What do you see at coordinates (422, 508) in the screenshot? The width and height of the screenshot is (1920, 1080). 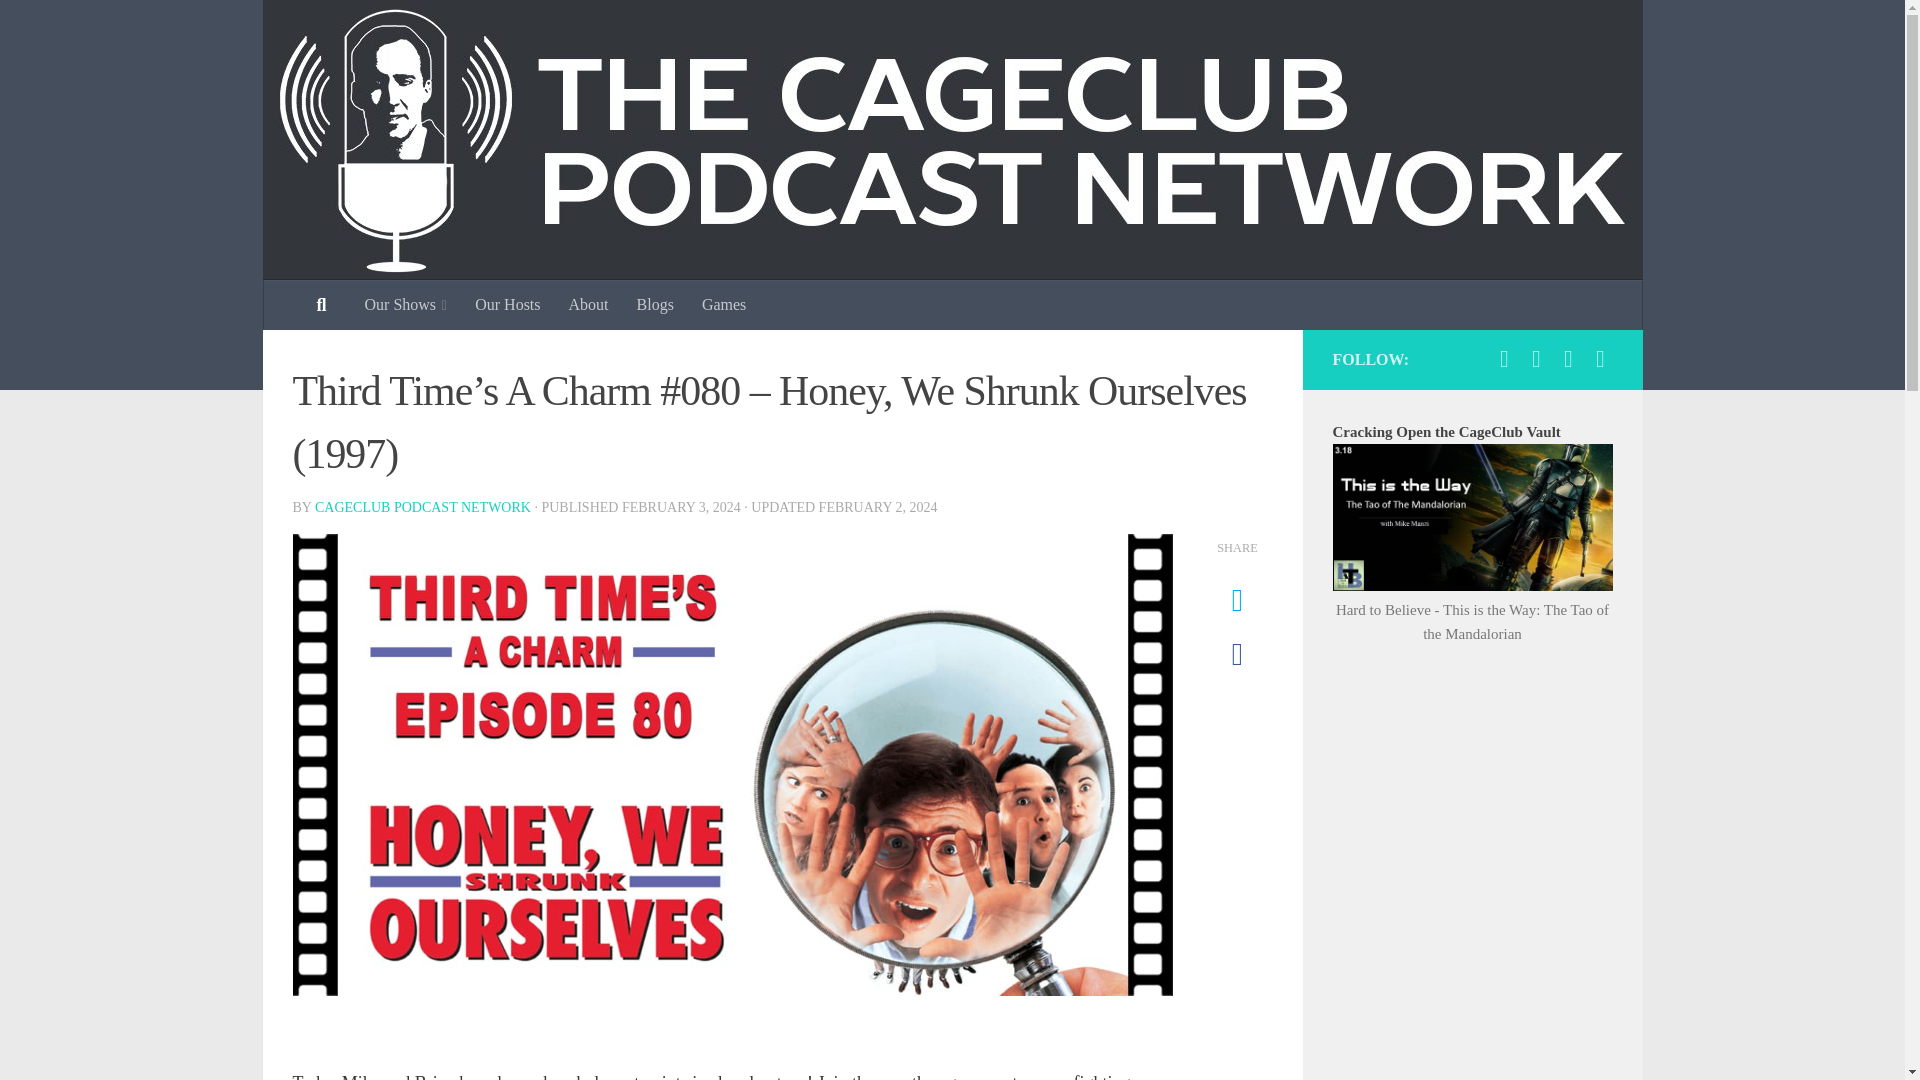 I see `Posts by CageClub Podcast Network` at bounding box center [422, 508].